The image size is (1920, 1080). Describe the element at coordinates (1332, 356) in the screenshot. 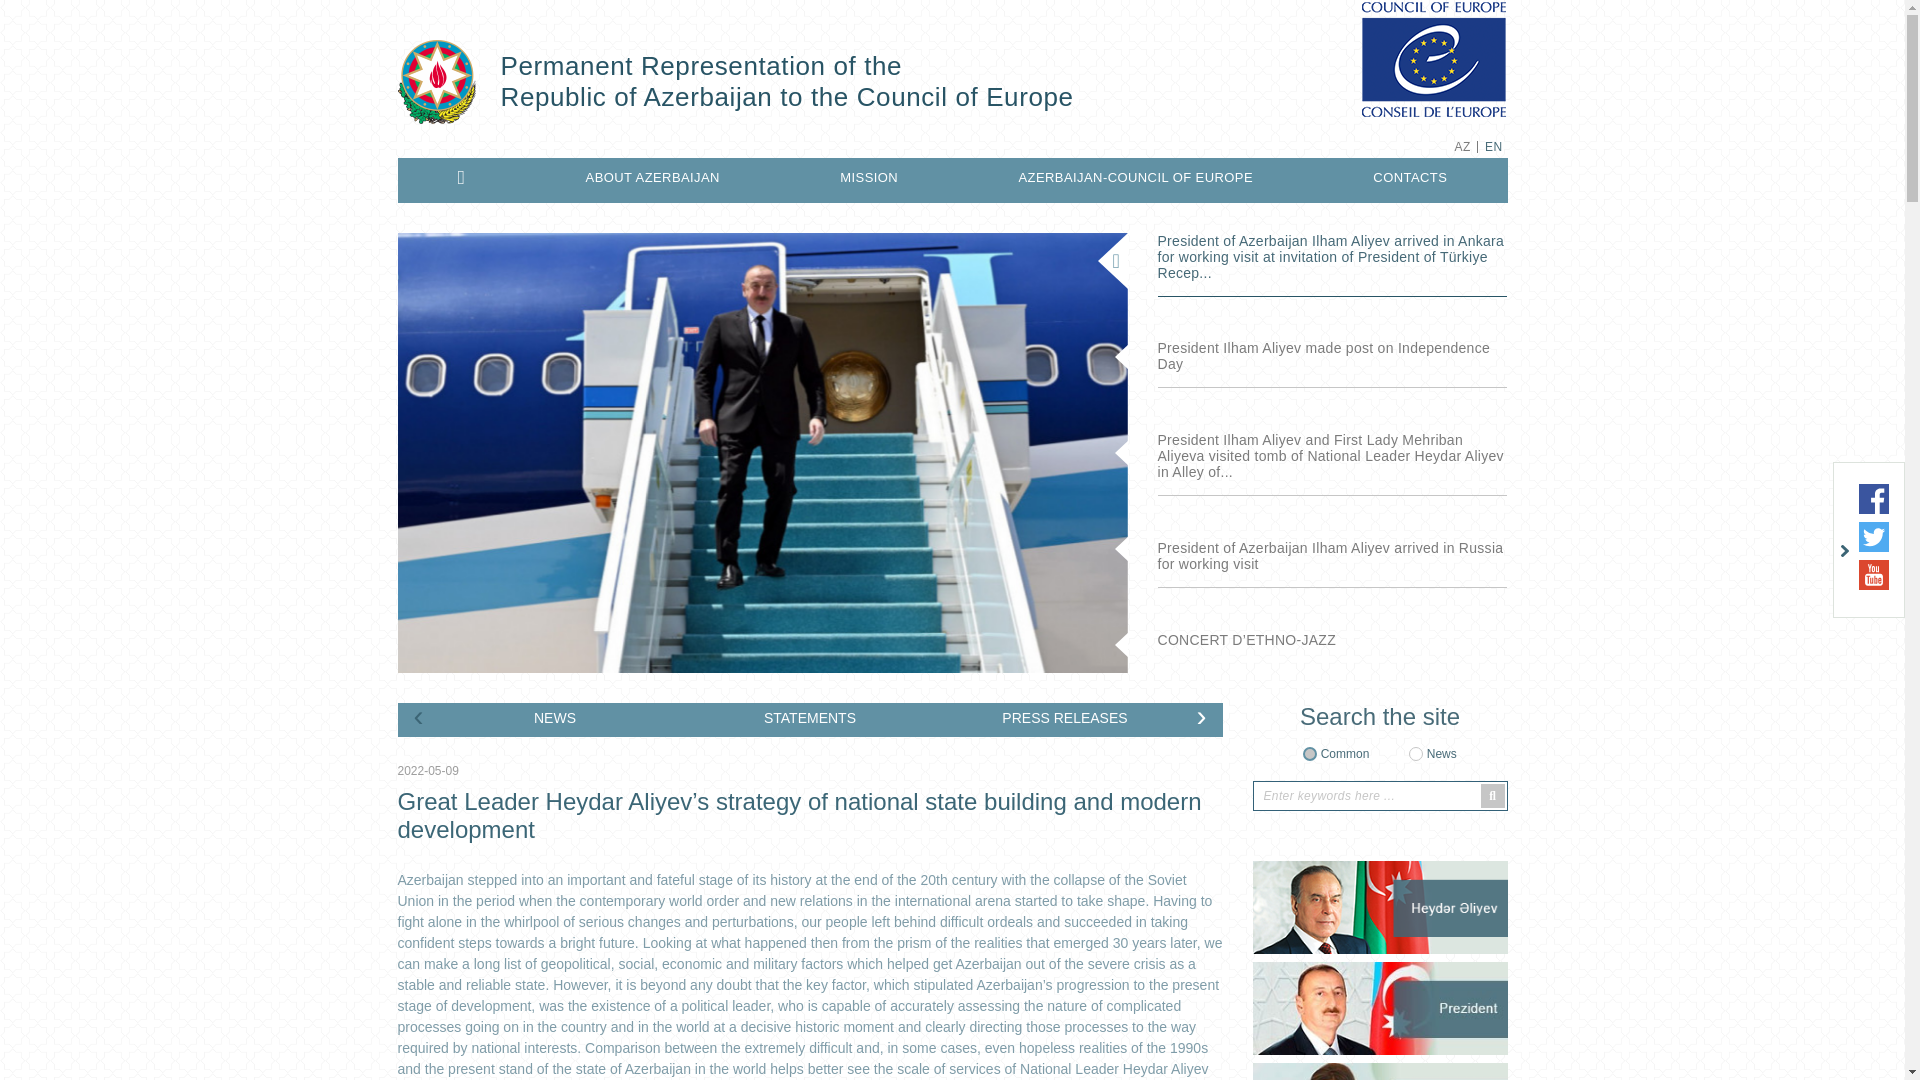

I see `President Ilham Aliyev made post on Independence Day` at that location.